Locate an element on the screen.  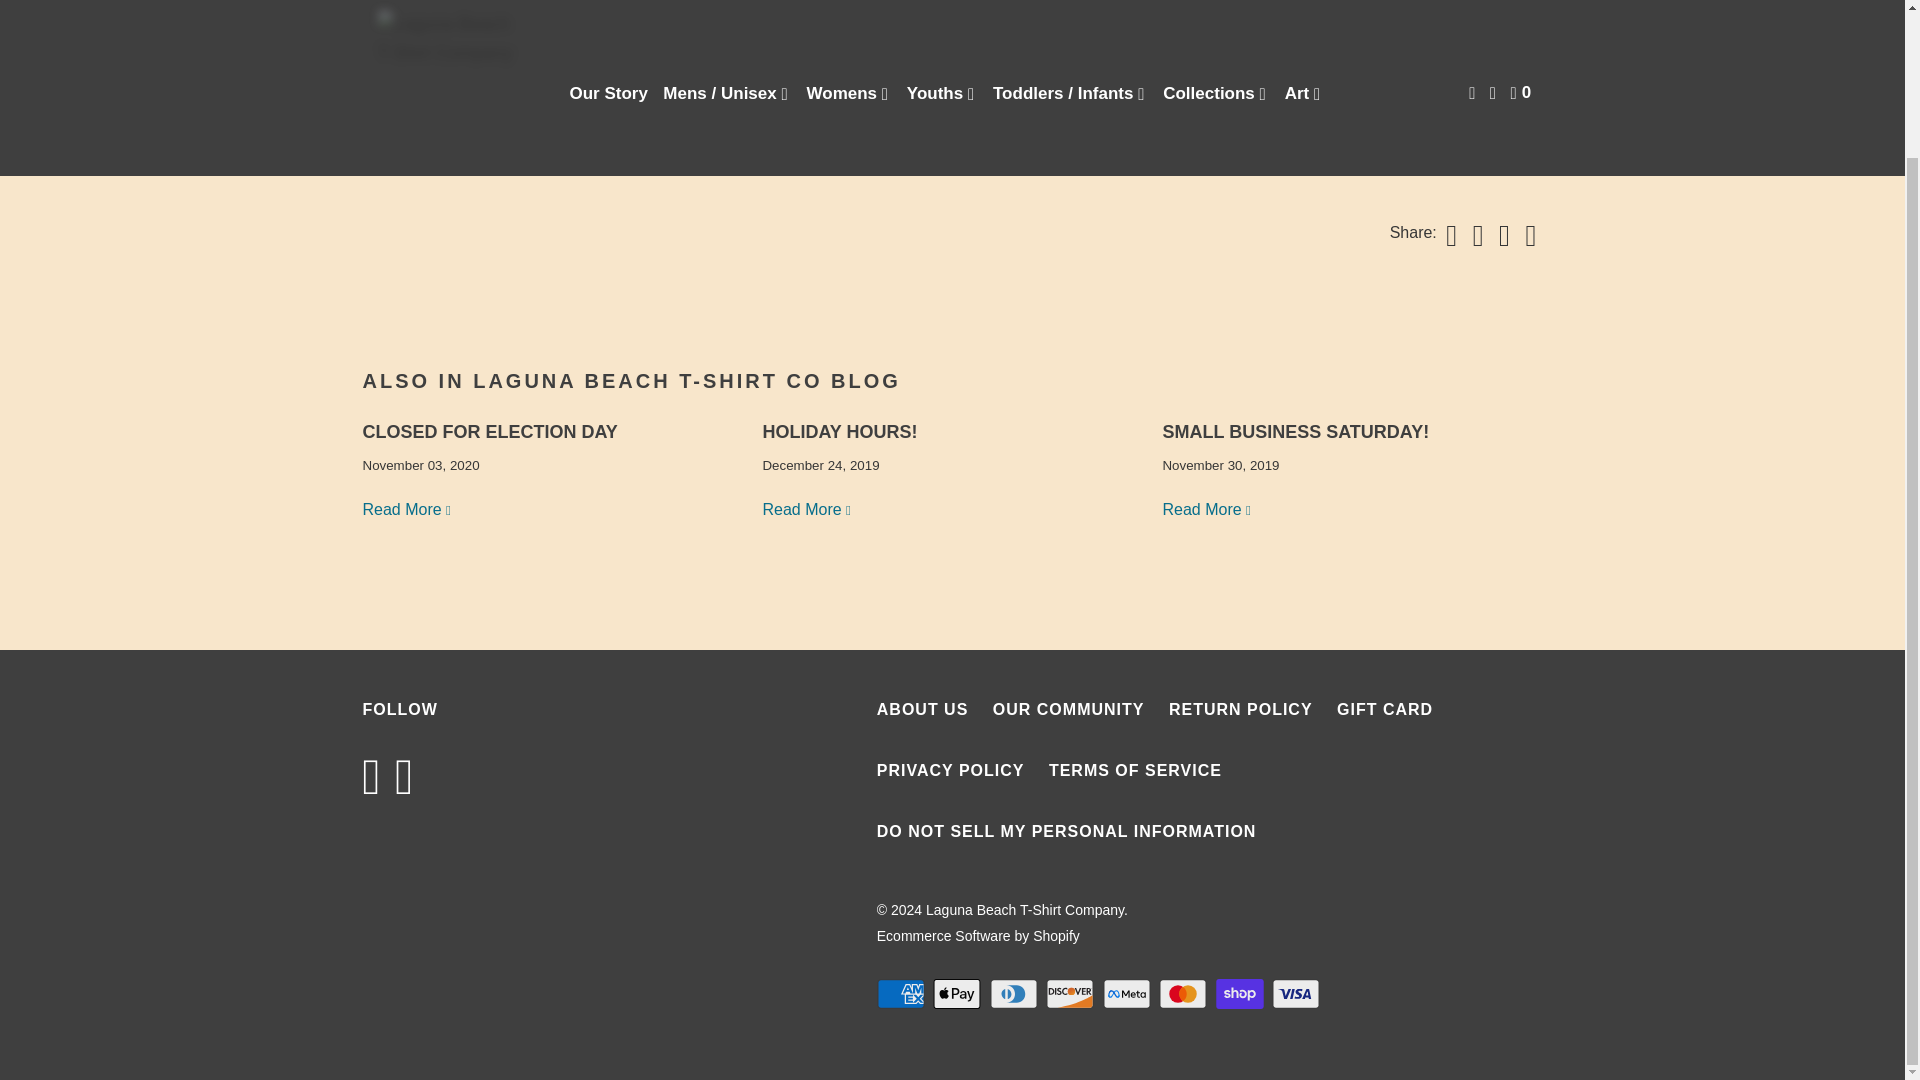
Closed for Election Day is located at coordinates (408, 510).